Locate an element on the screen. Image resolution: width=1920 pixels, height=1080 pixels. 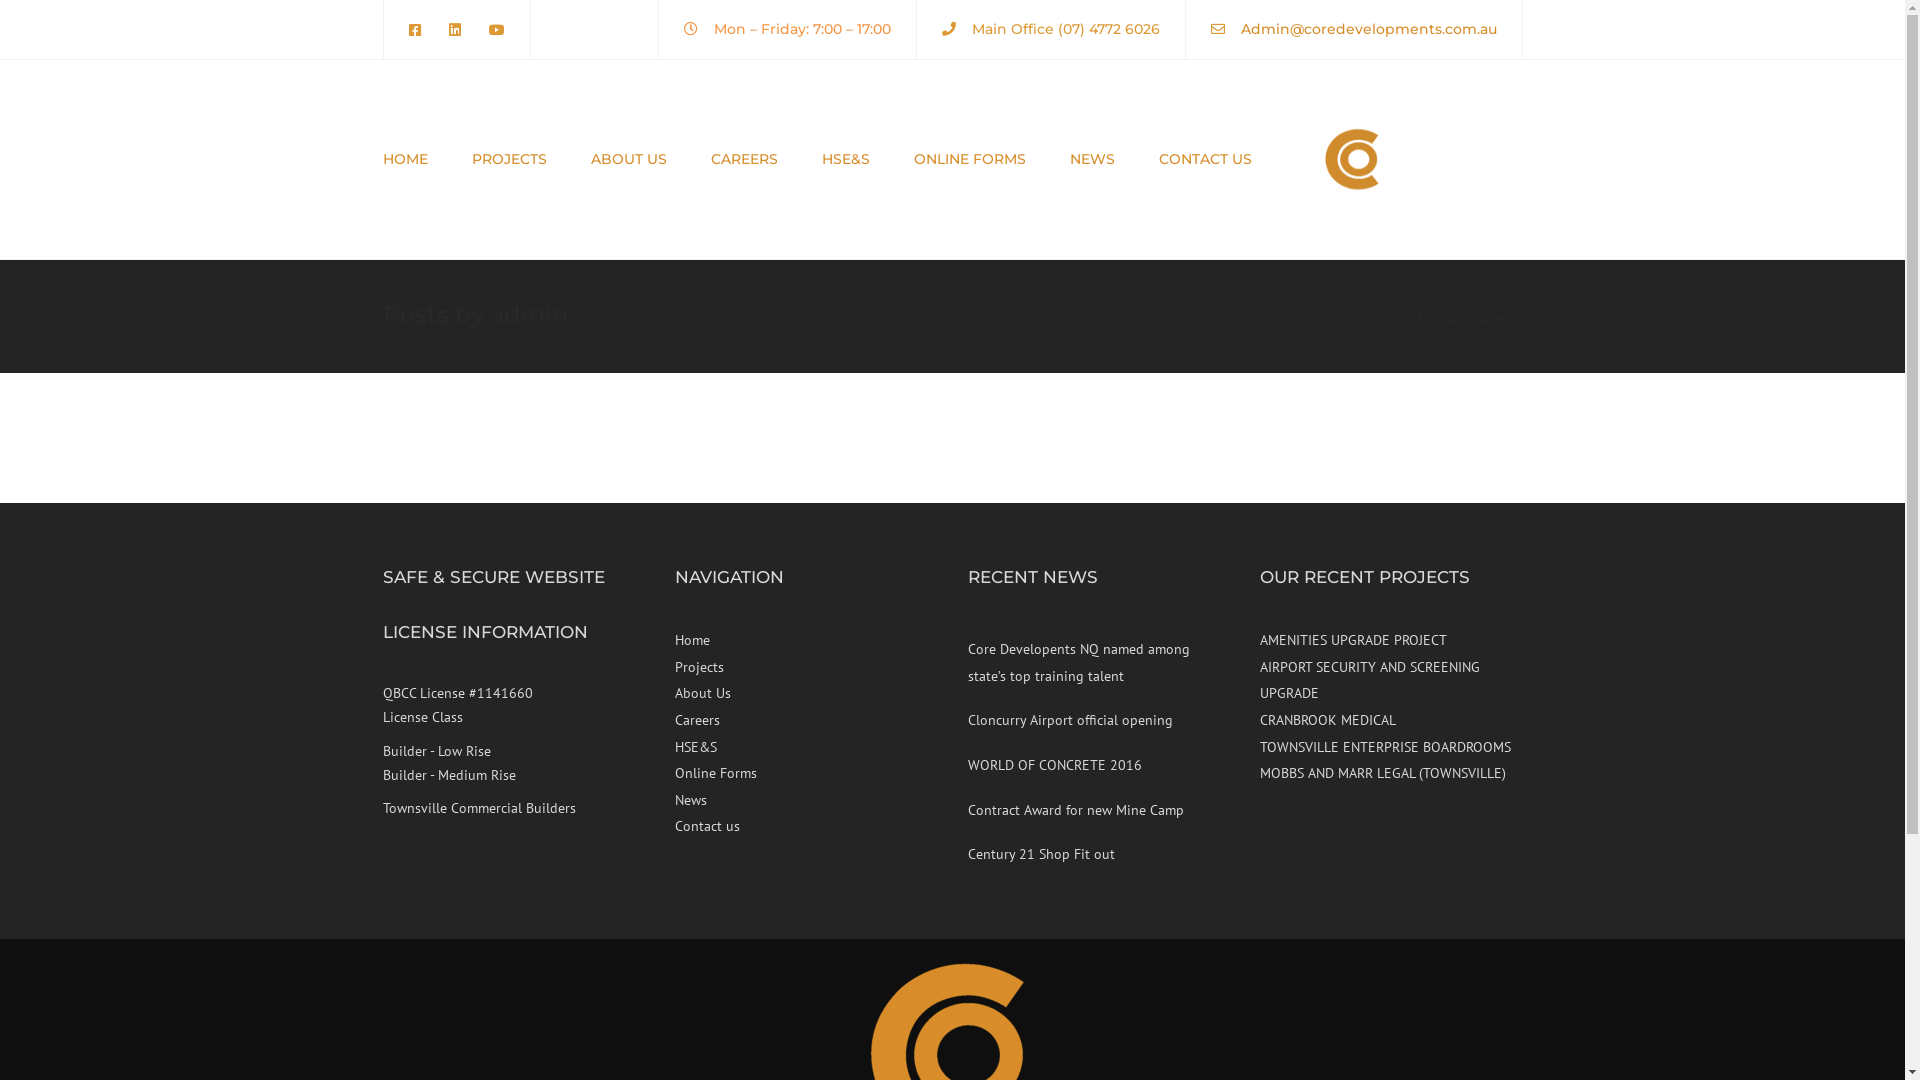
Cloncurry Airport official opening is located at coordinates (1070, 720).